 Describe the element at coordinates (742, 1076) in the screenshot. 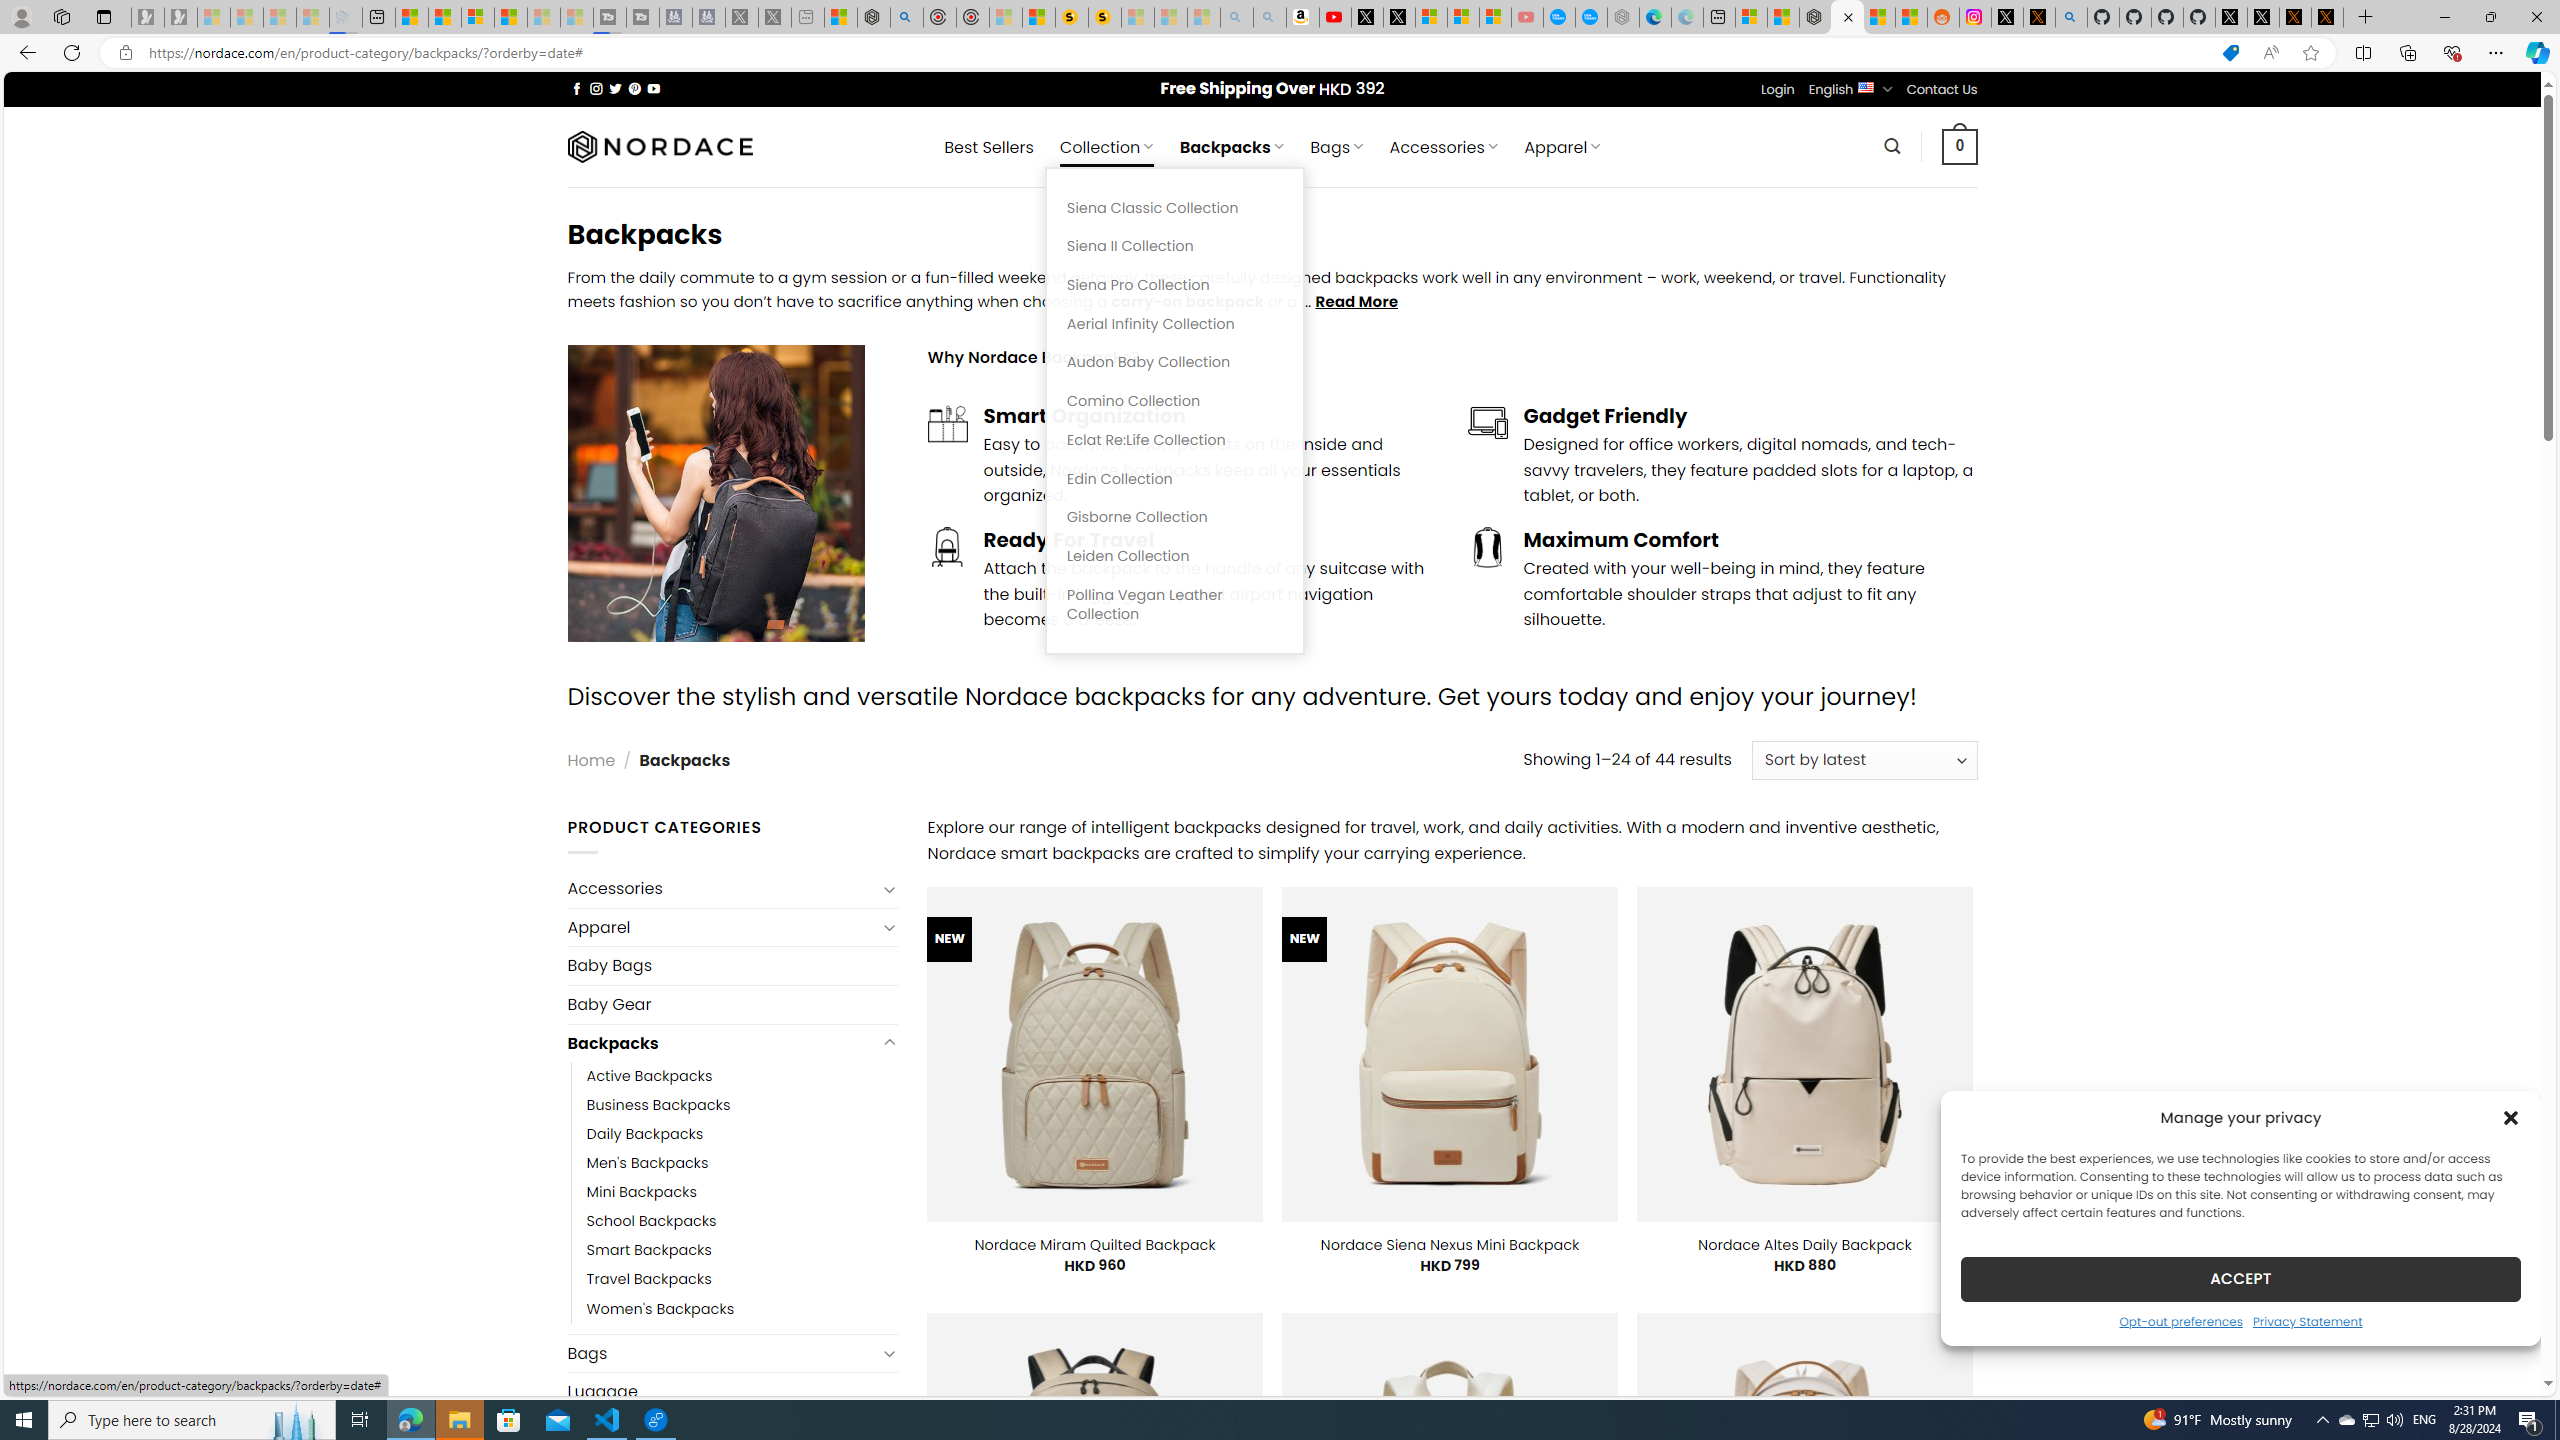

I see `Active Backpacks` at that location.